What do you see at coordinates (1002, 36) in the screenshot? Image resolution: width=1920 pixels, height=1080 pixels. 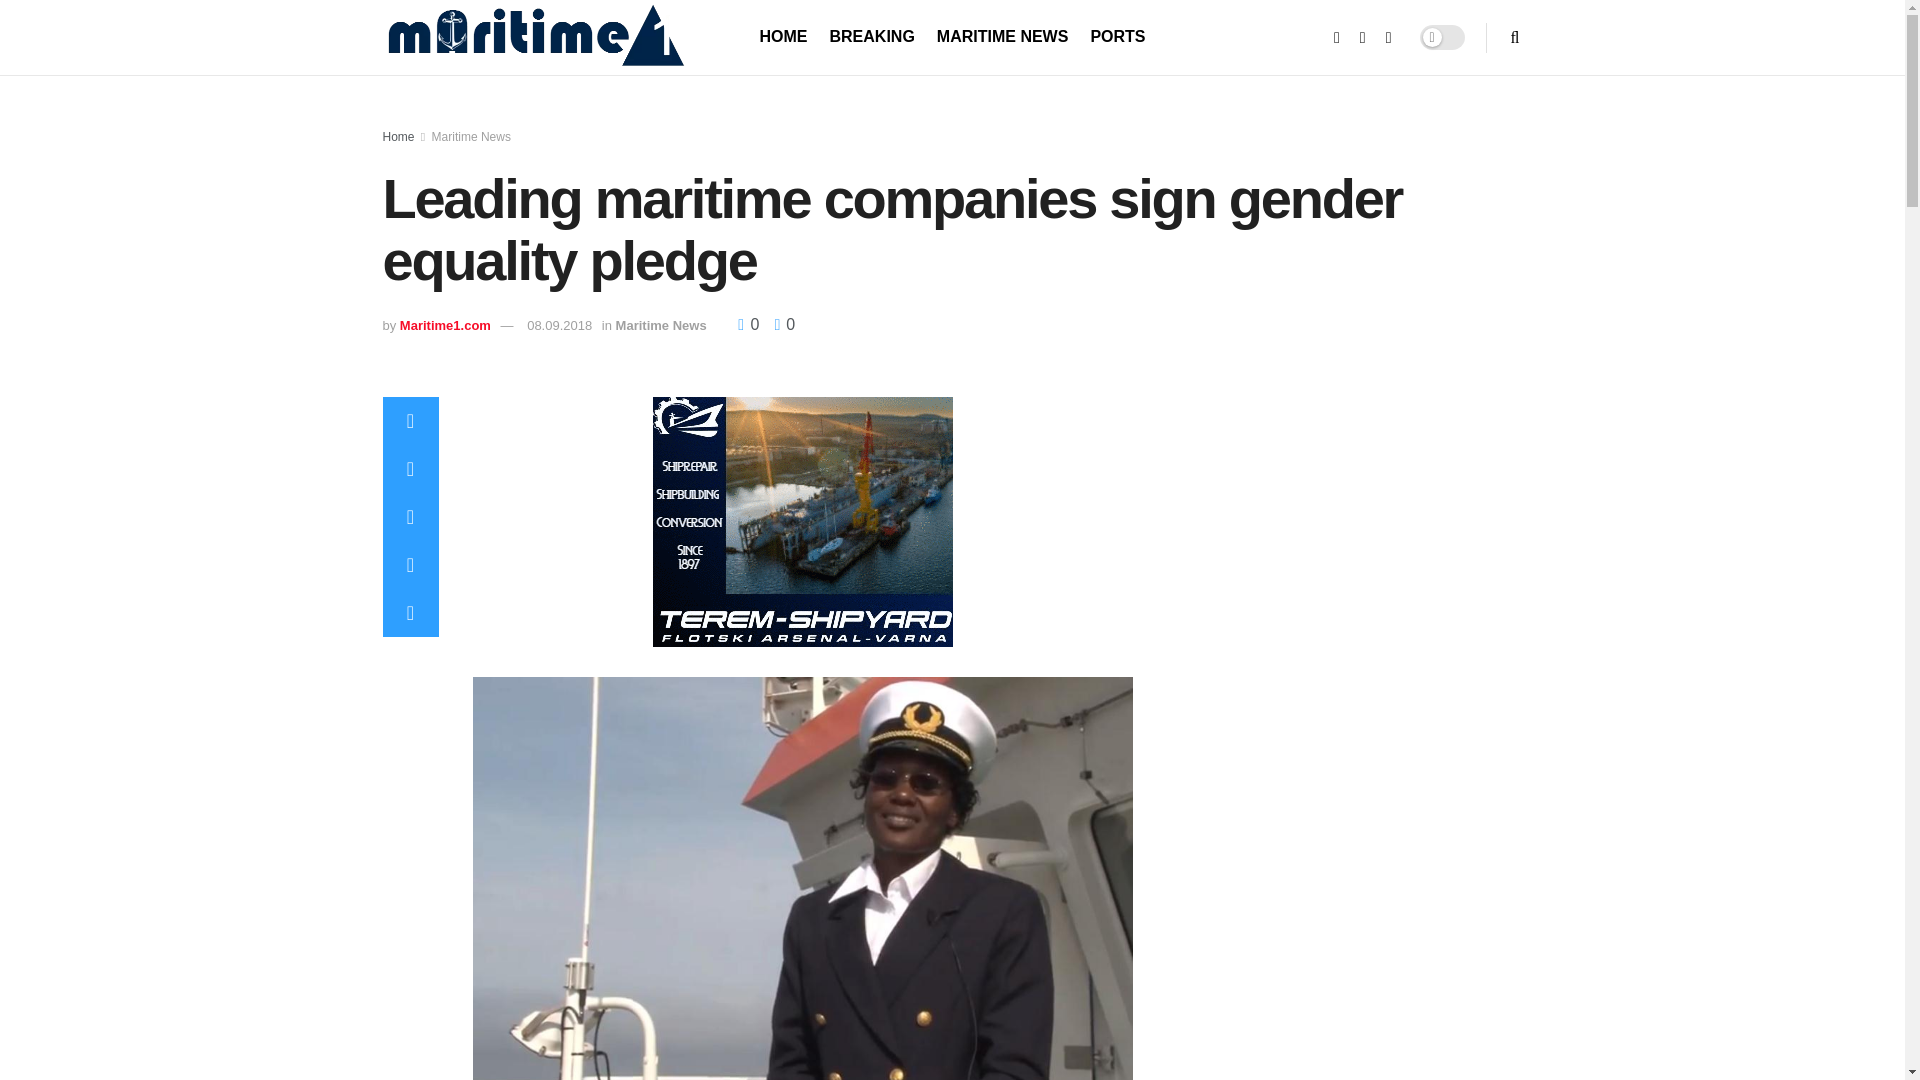 I see `MARITIME NEWS` at bounding box center [1002, 36].